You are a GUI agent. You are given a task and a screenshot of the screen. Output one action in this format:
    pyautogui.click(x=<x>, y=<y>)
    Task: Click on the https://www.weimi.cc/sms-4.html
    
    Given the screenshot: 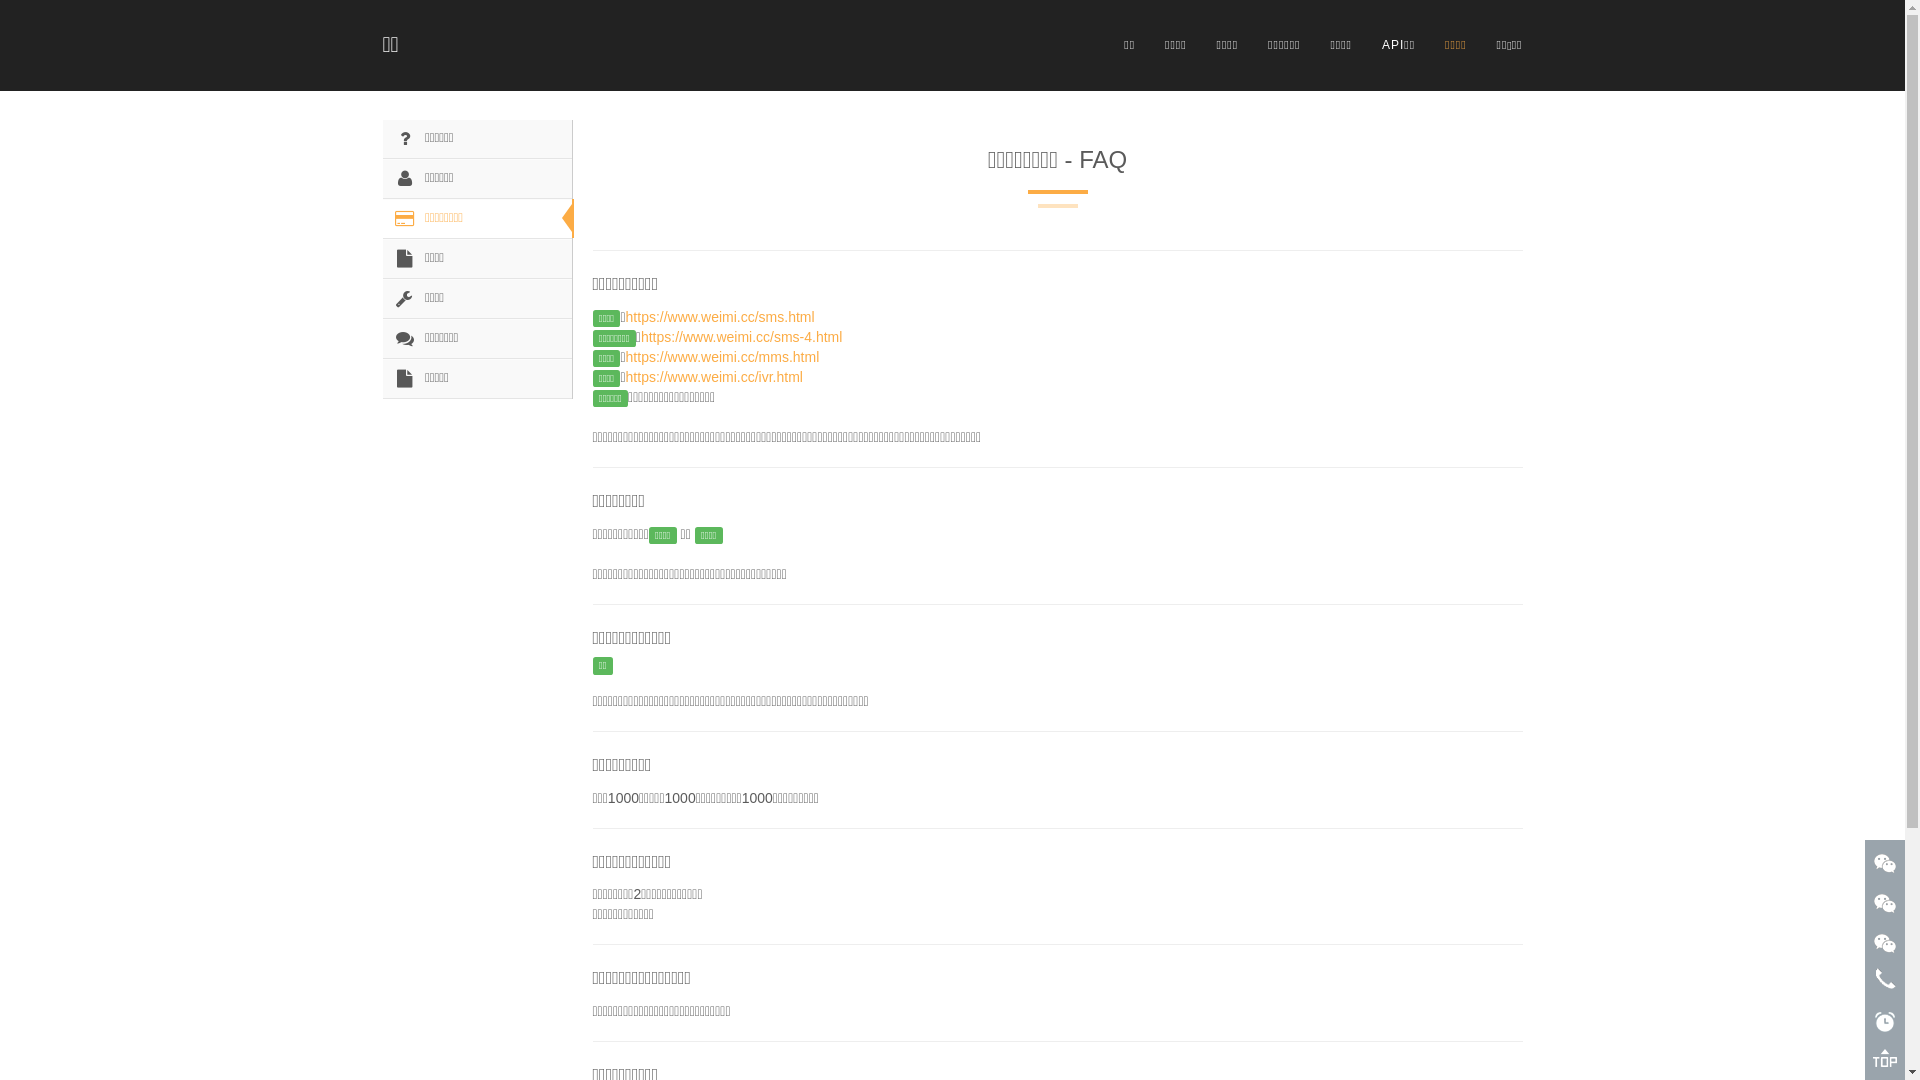 What is the action you would take?
    pyautogui.click(x=742, y=337)
    